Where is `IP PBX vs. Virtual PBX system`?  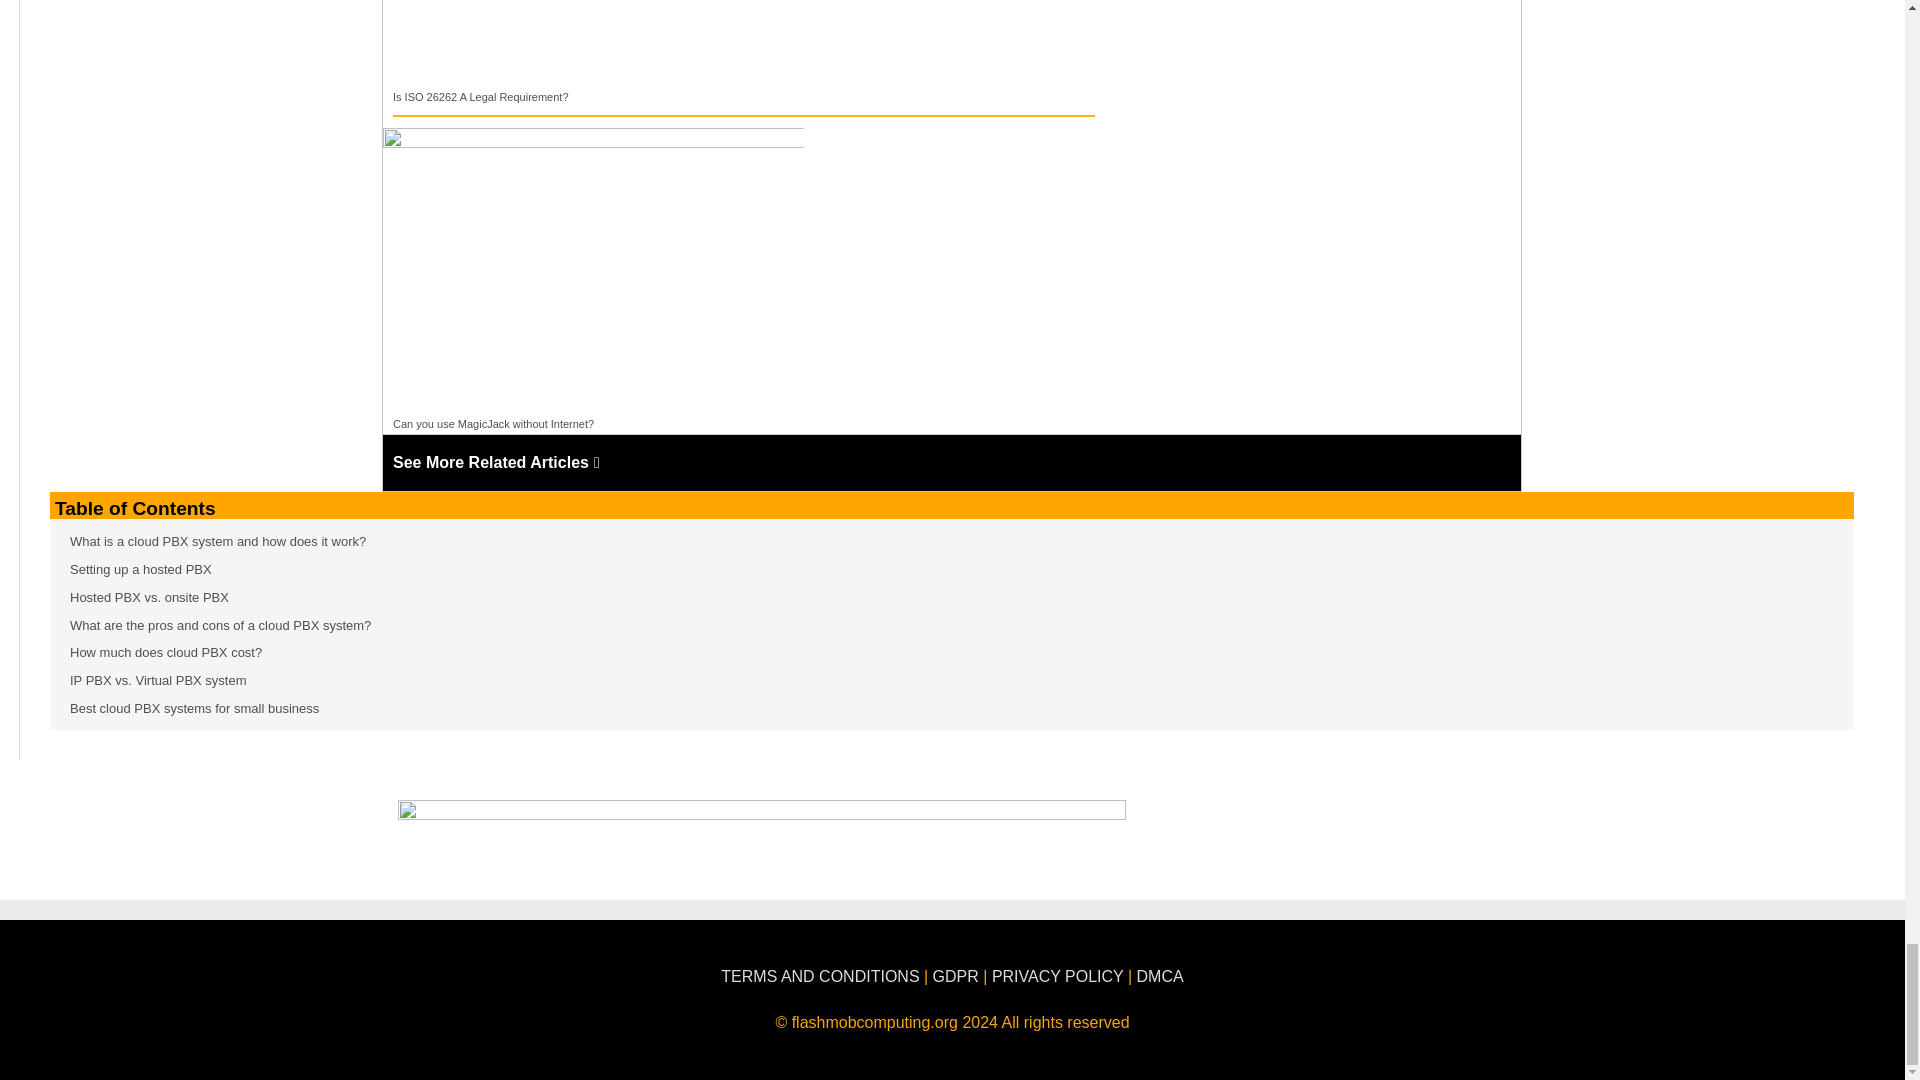 IP PBX vs. Virtual PBX system is located at coordinates (153, 681).